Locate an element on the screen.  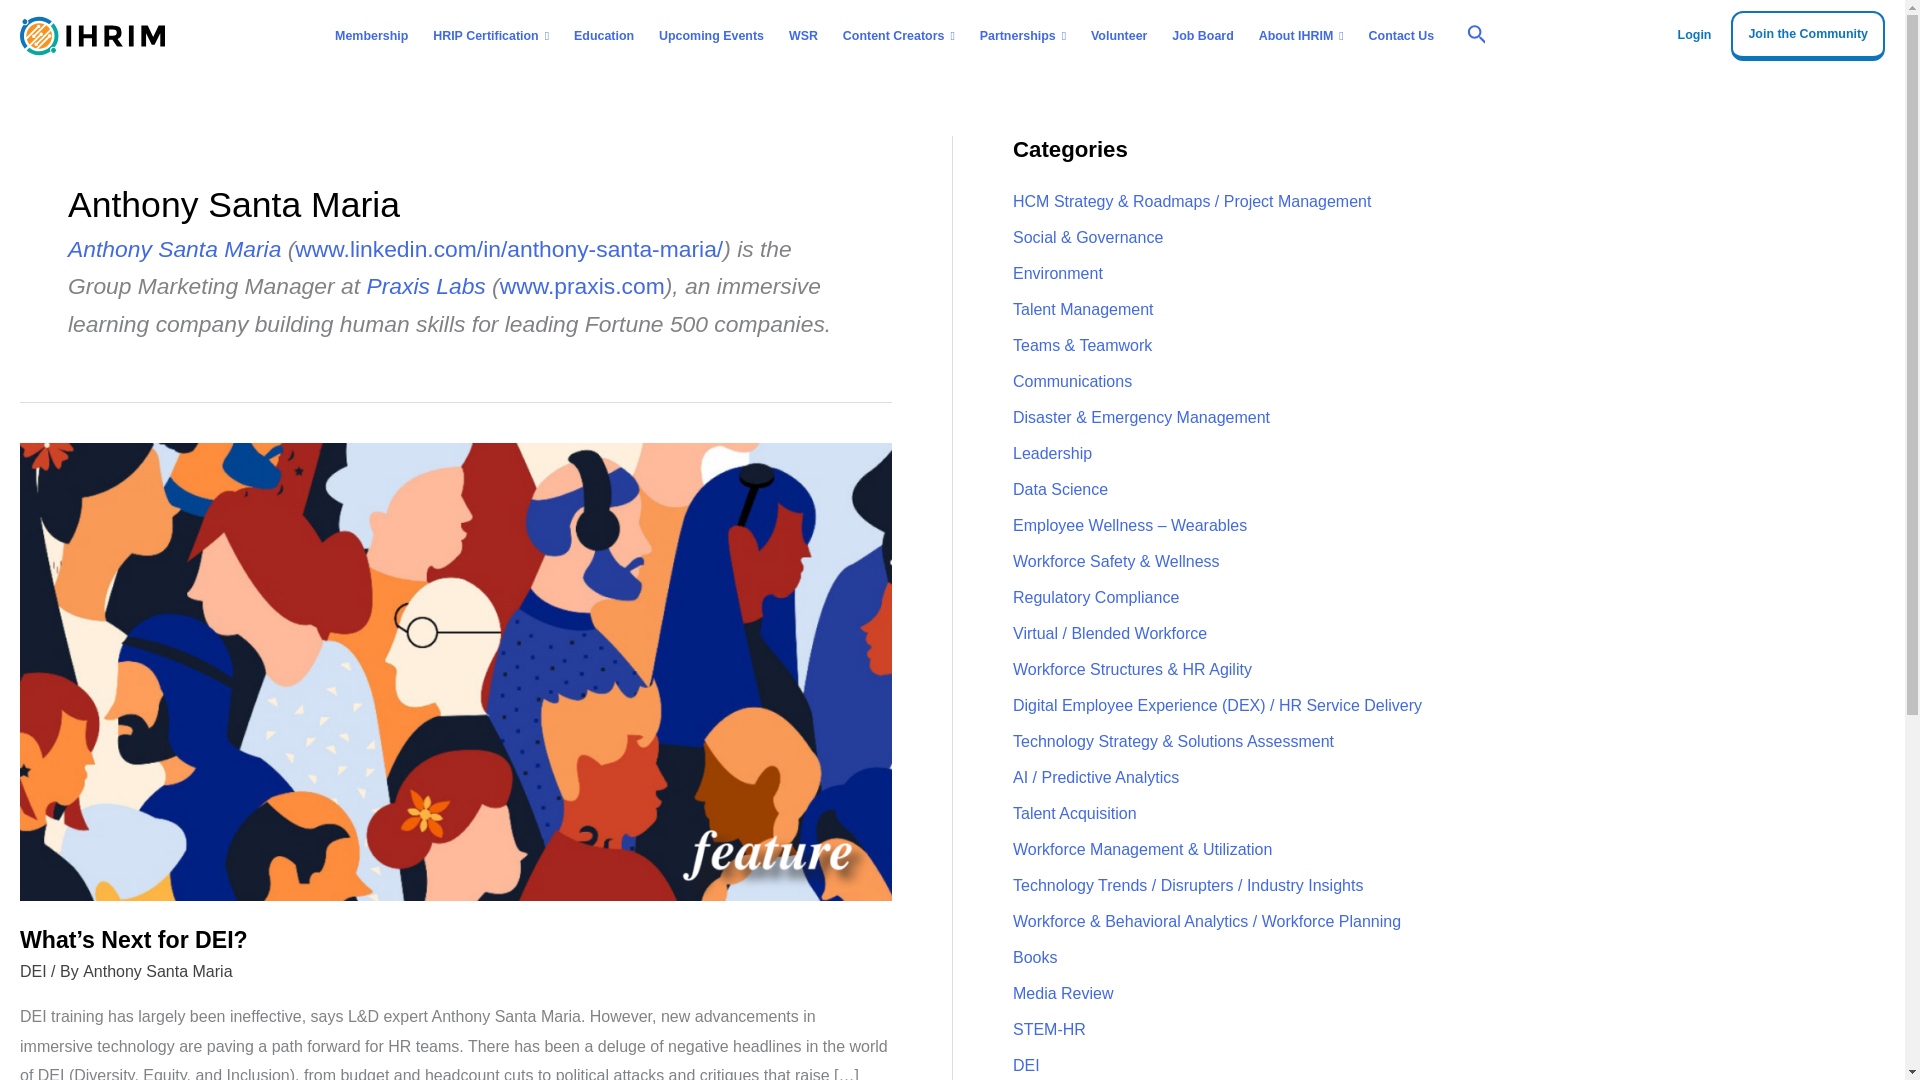
HRIP Certification is located at coordinates (491, 36).